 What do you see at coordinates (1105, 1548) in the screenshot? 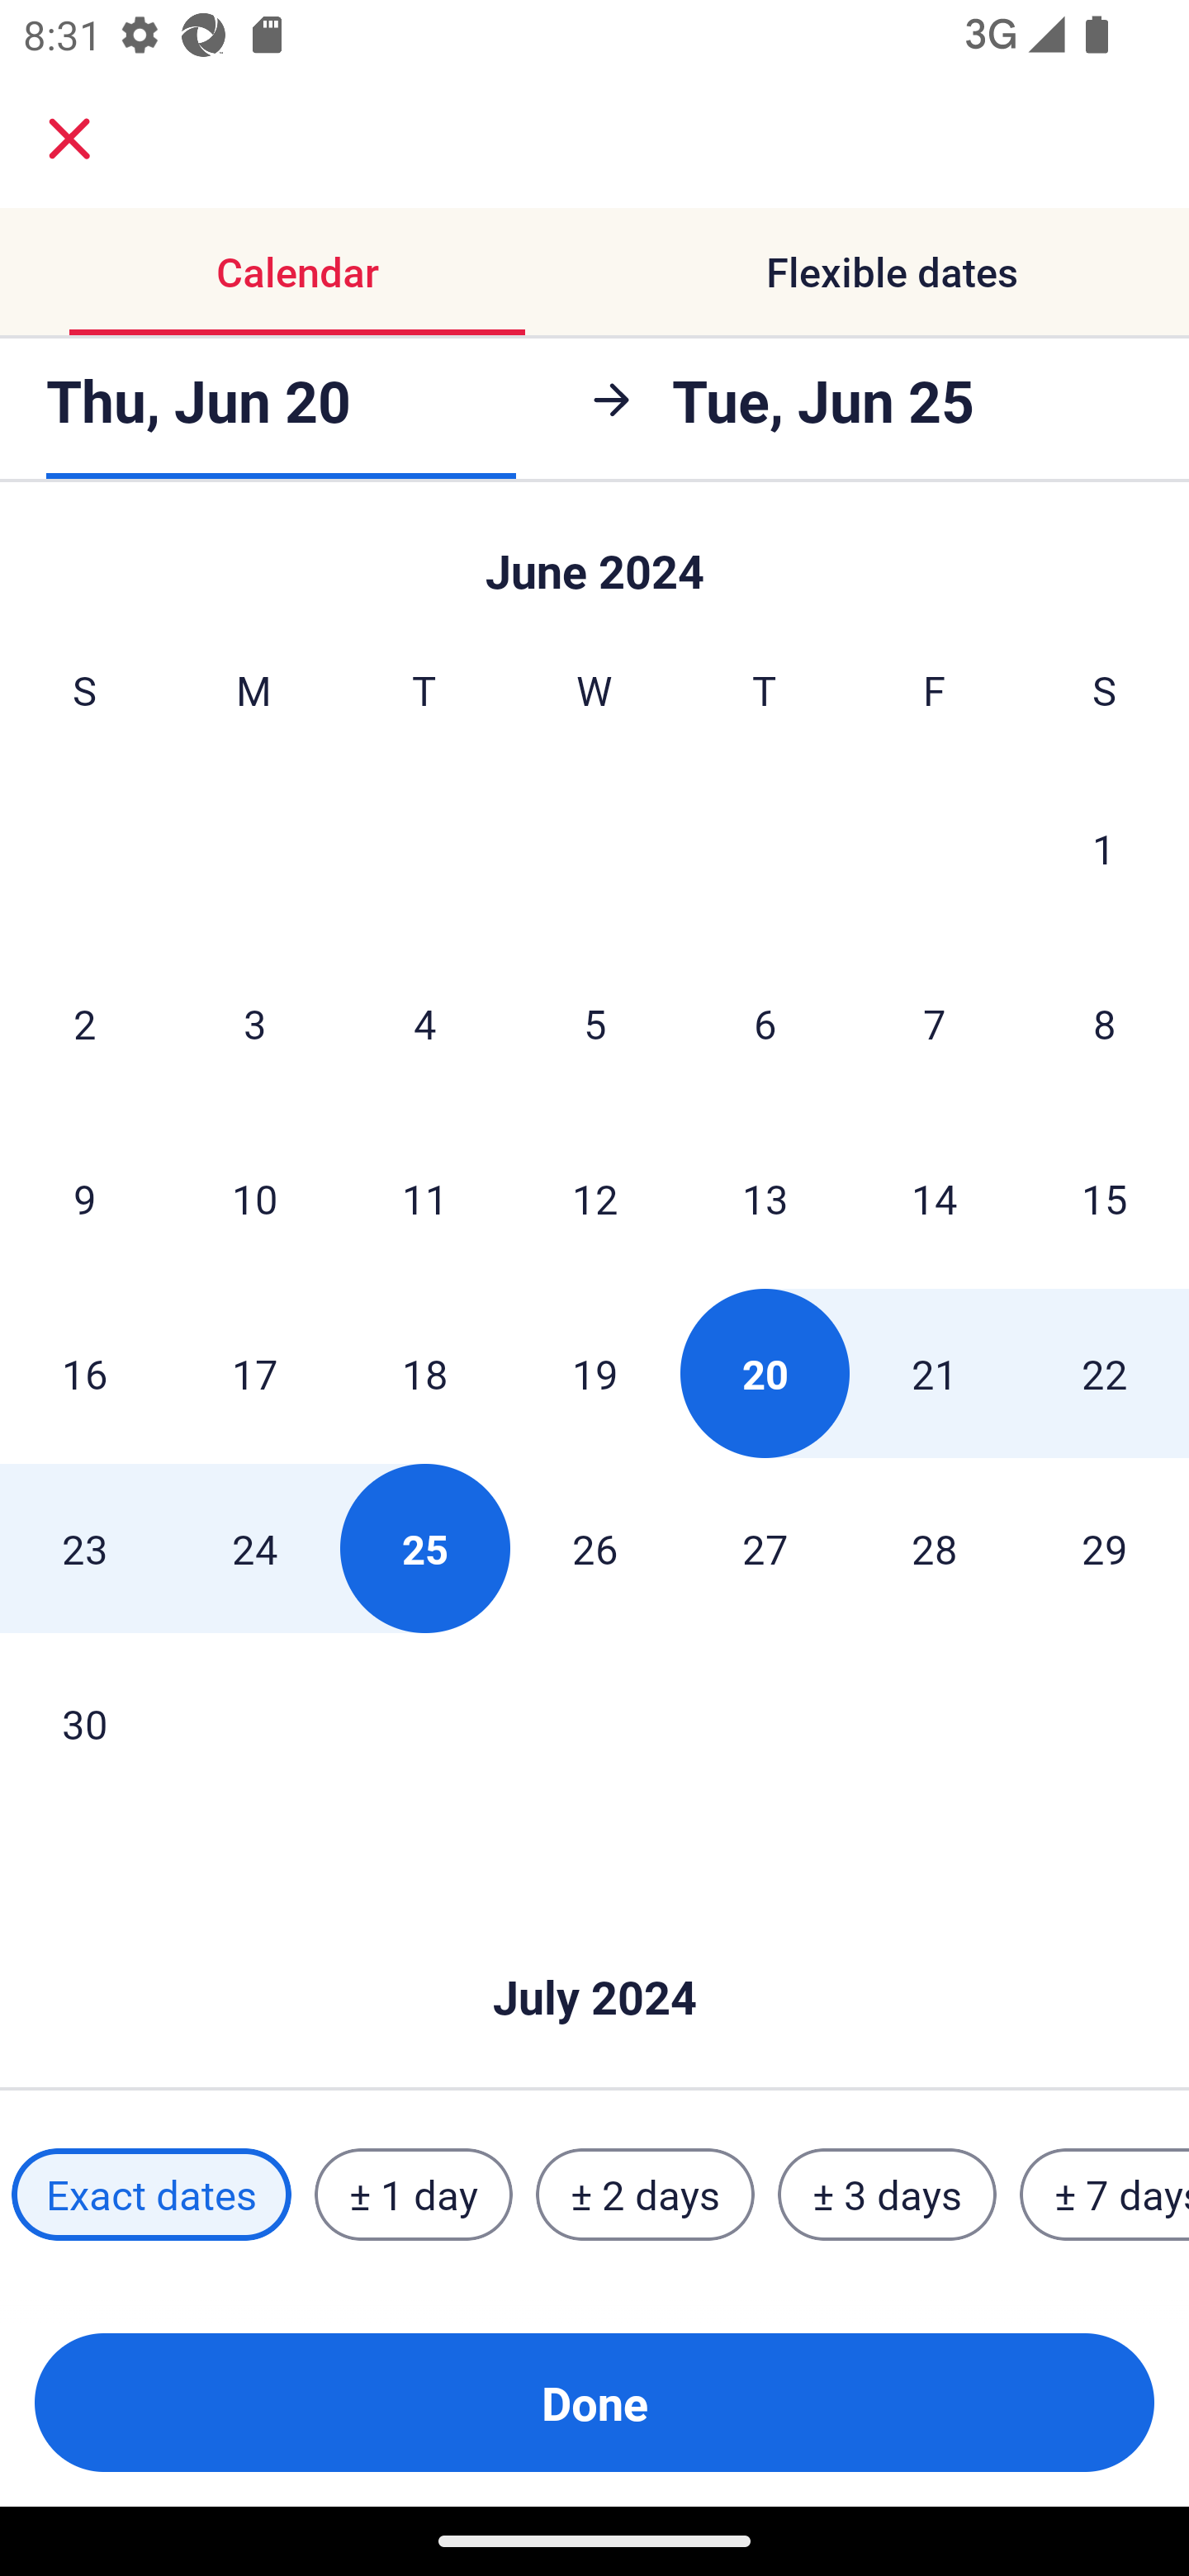
I see `29 Saturday, June 29, 2024` at bounding box center [1105, 1548].